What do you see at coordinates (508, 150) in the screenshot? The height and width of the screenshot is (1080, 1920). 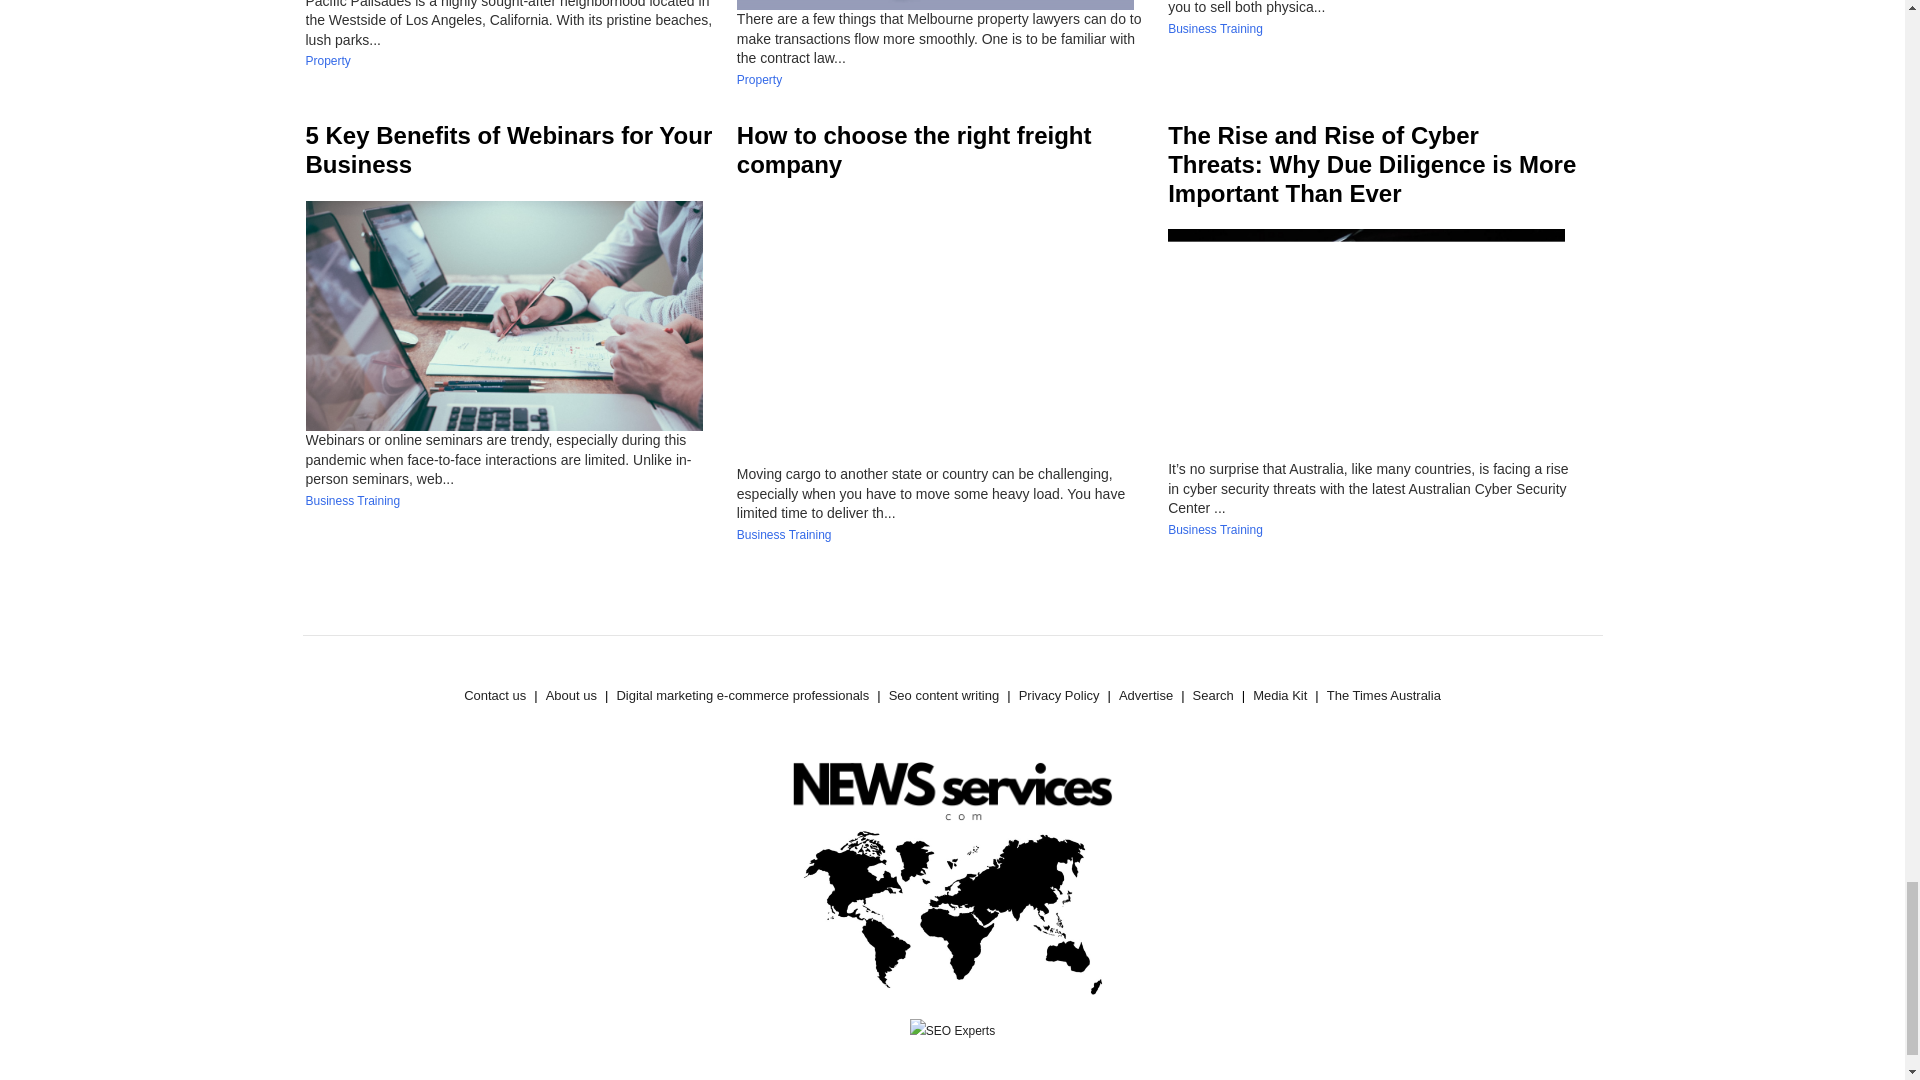 I see `5 Key Benefits of Webinars for Your Business` at bounding box center [508, 150].